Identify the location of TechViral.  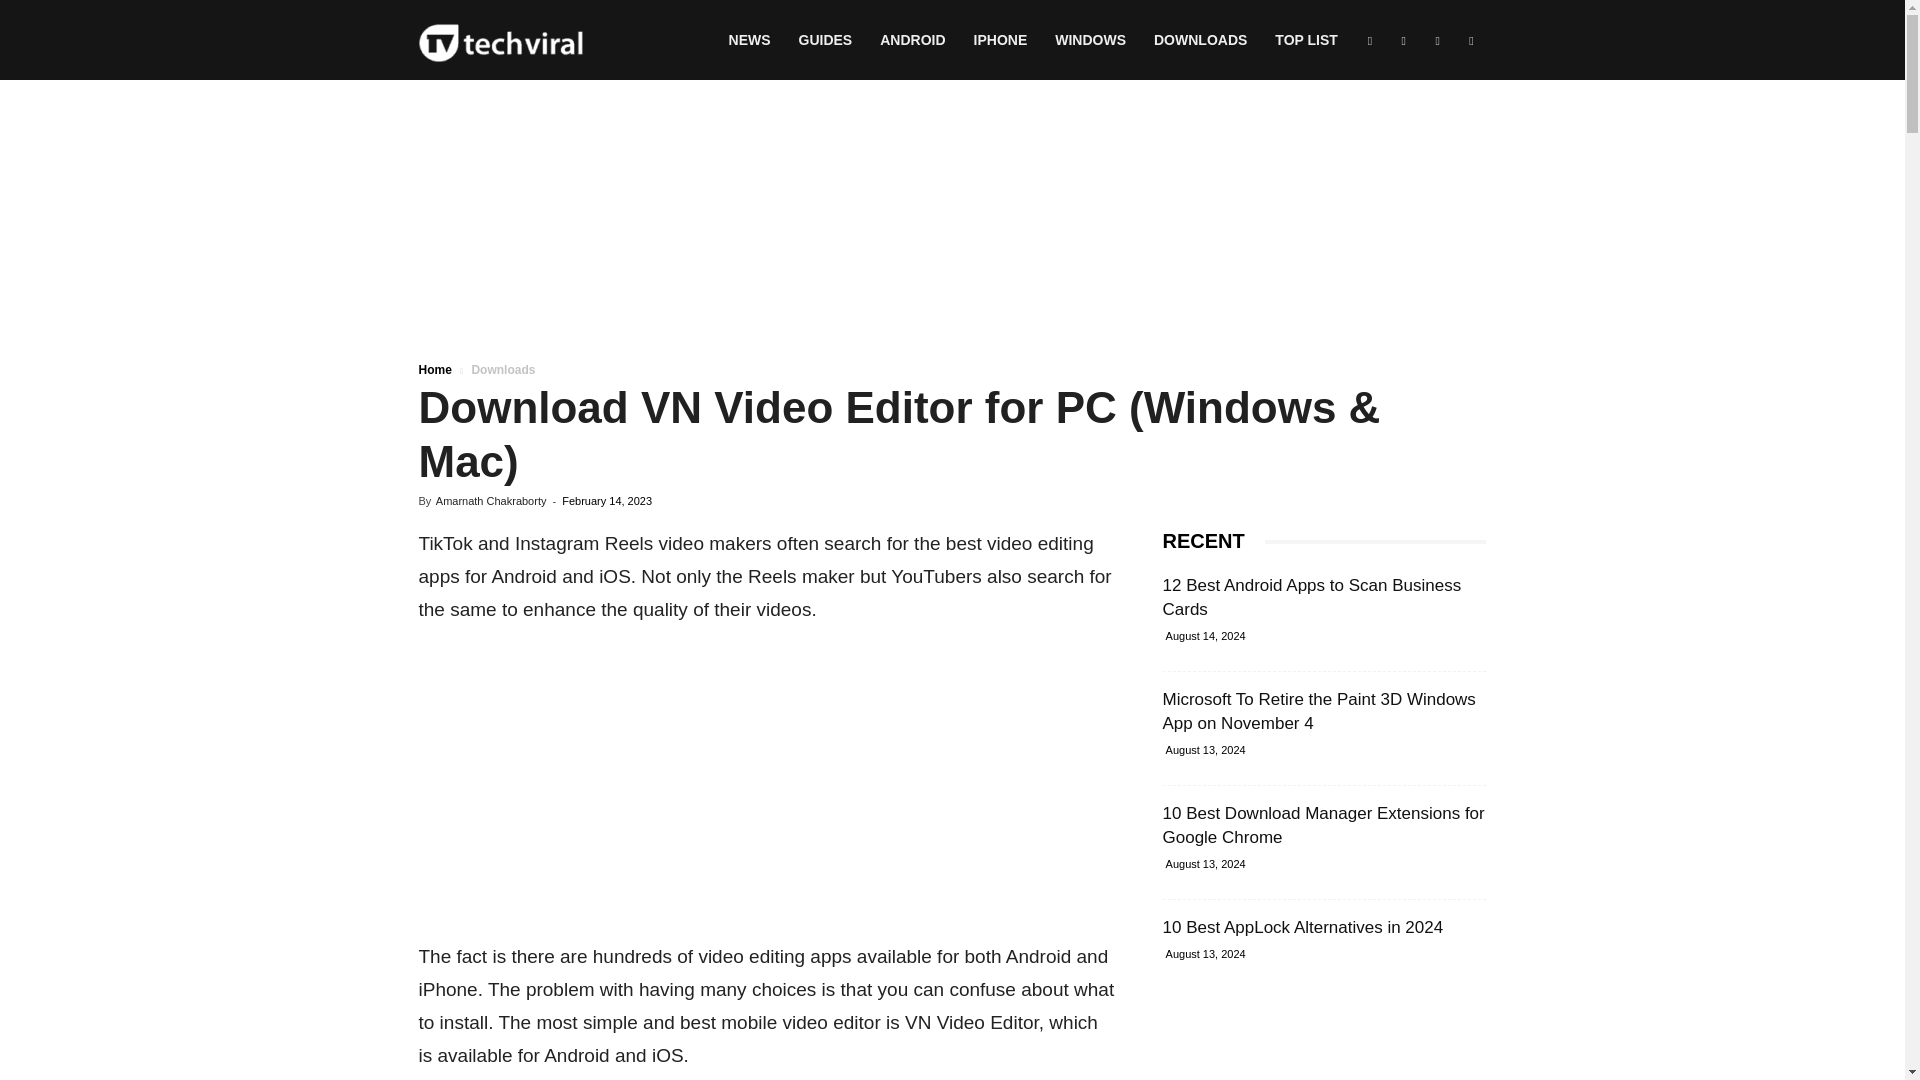
(500, 40).